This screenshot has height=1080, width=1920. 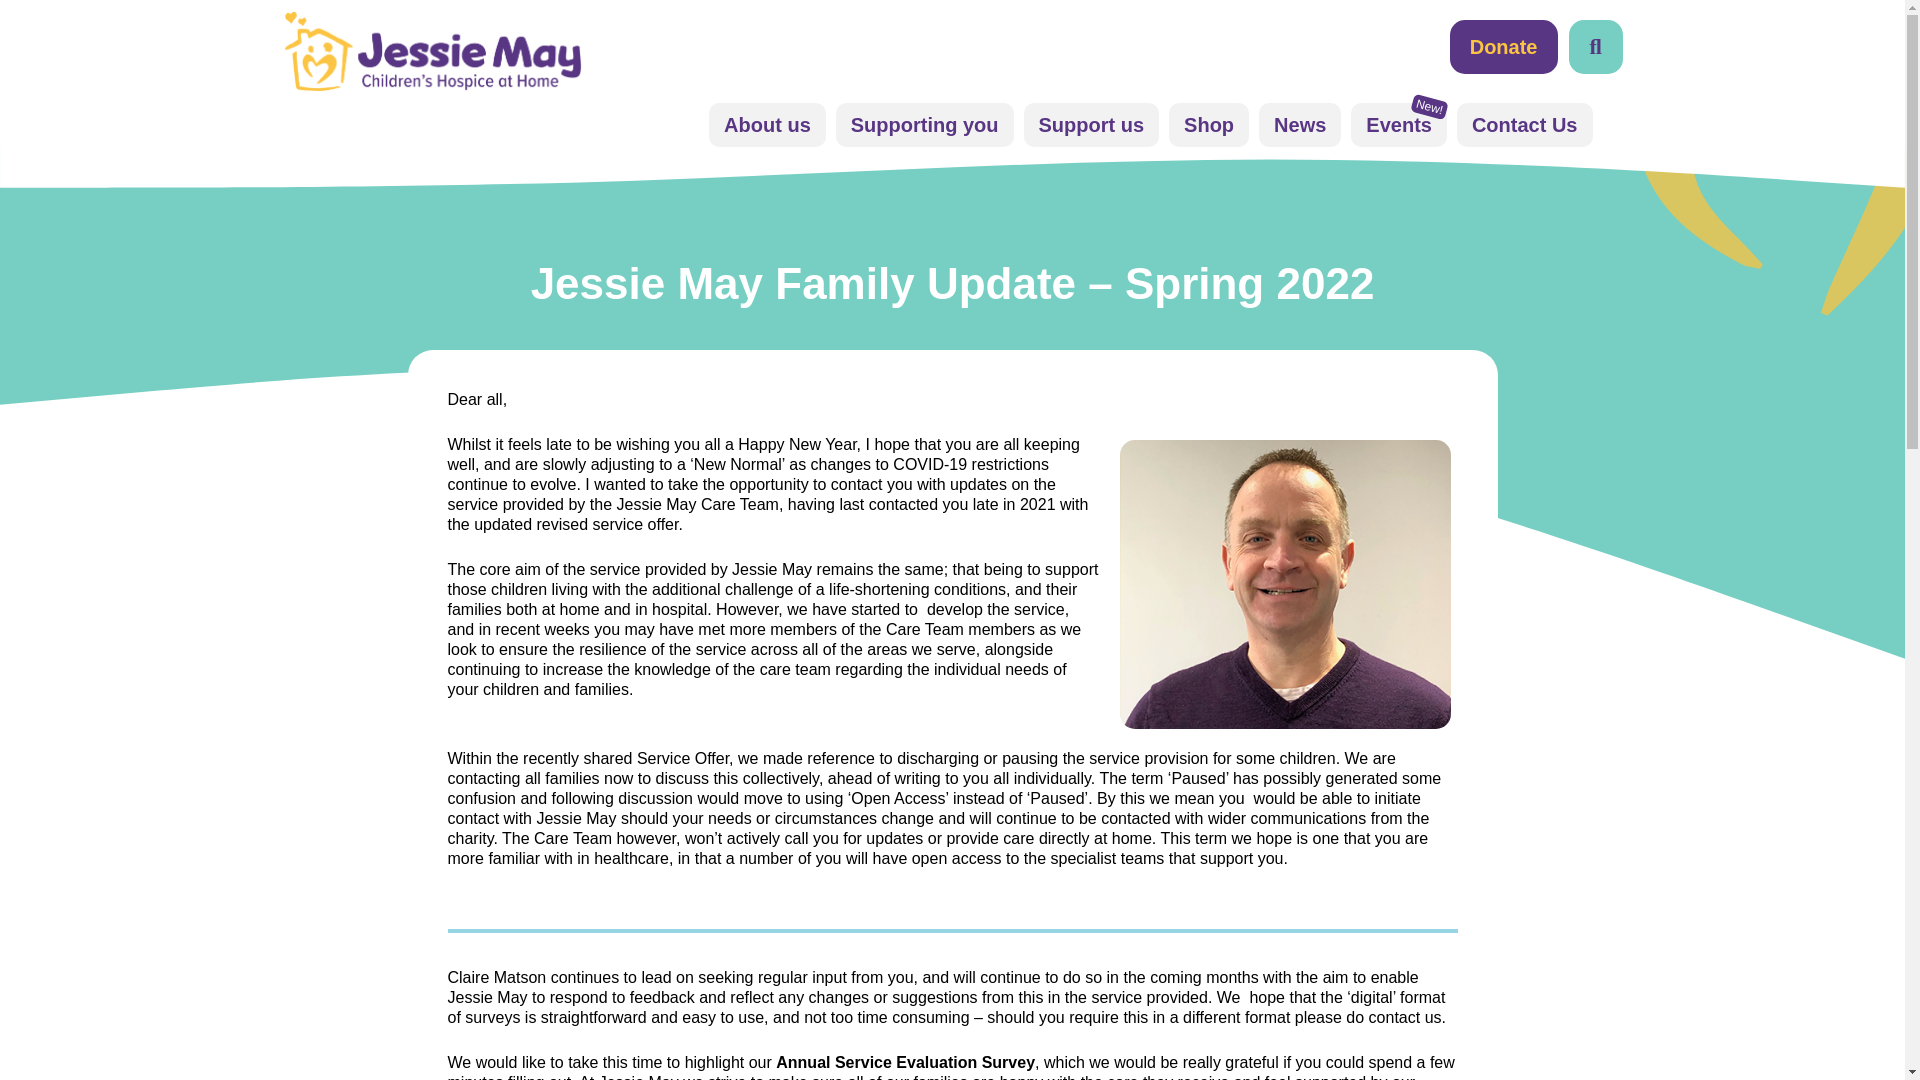 What do you see at coordinates (1503, 47) in the screenshot?
I see `Donate` at bounding box center [1503, 47].